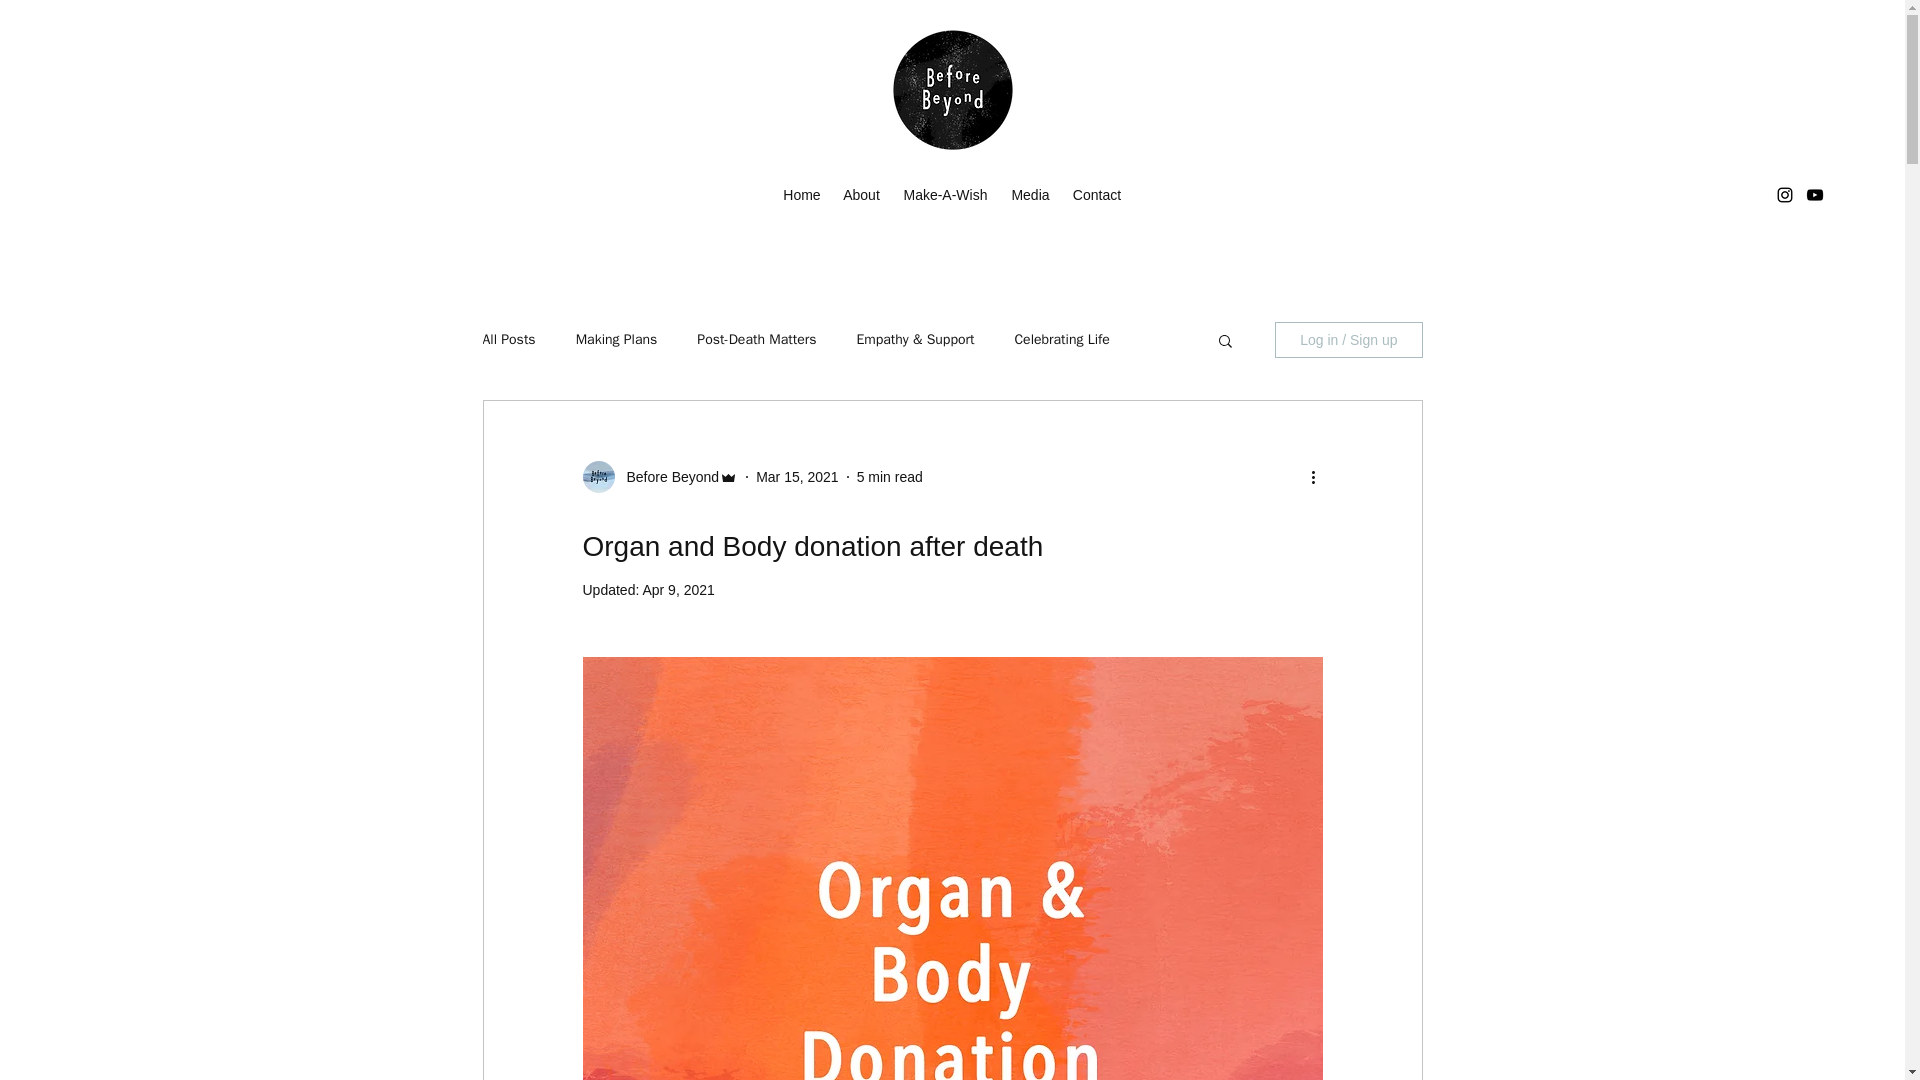 Image resolution: width=1920 pixels, height=1080 pixels. I want to click on Celebrating Life, so click(1061, 339).